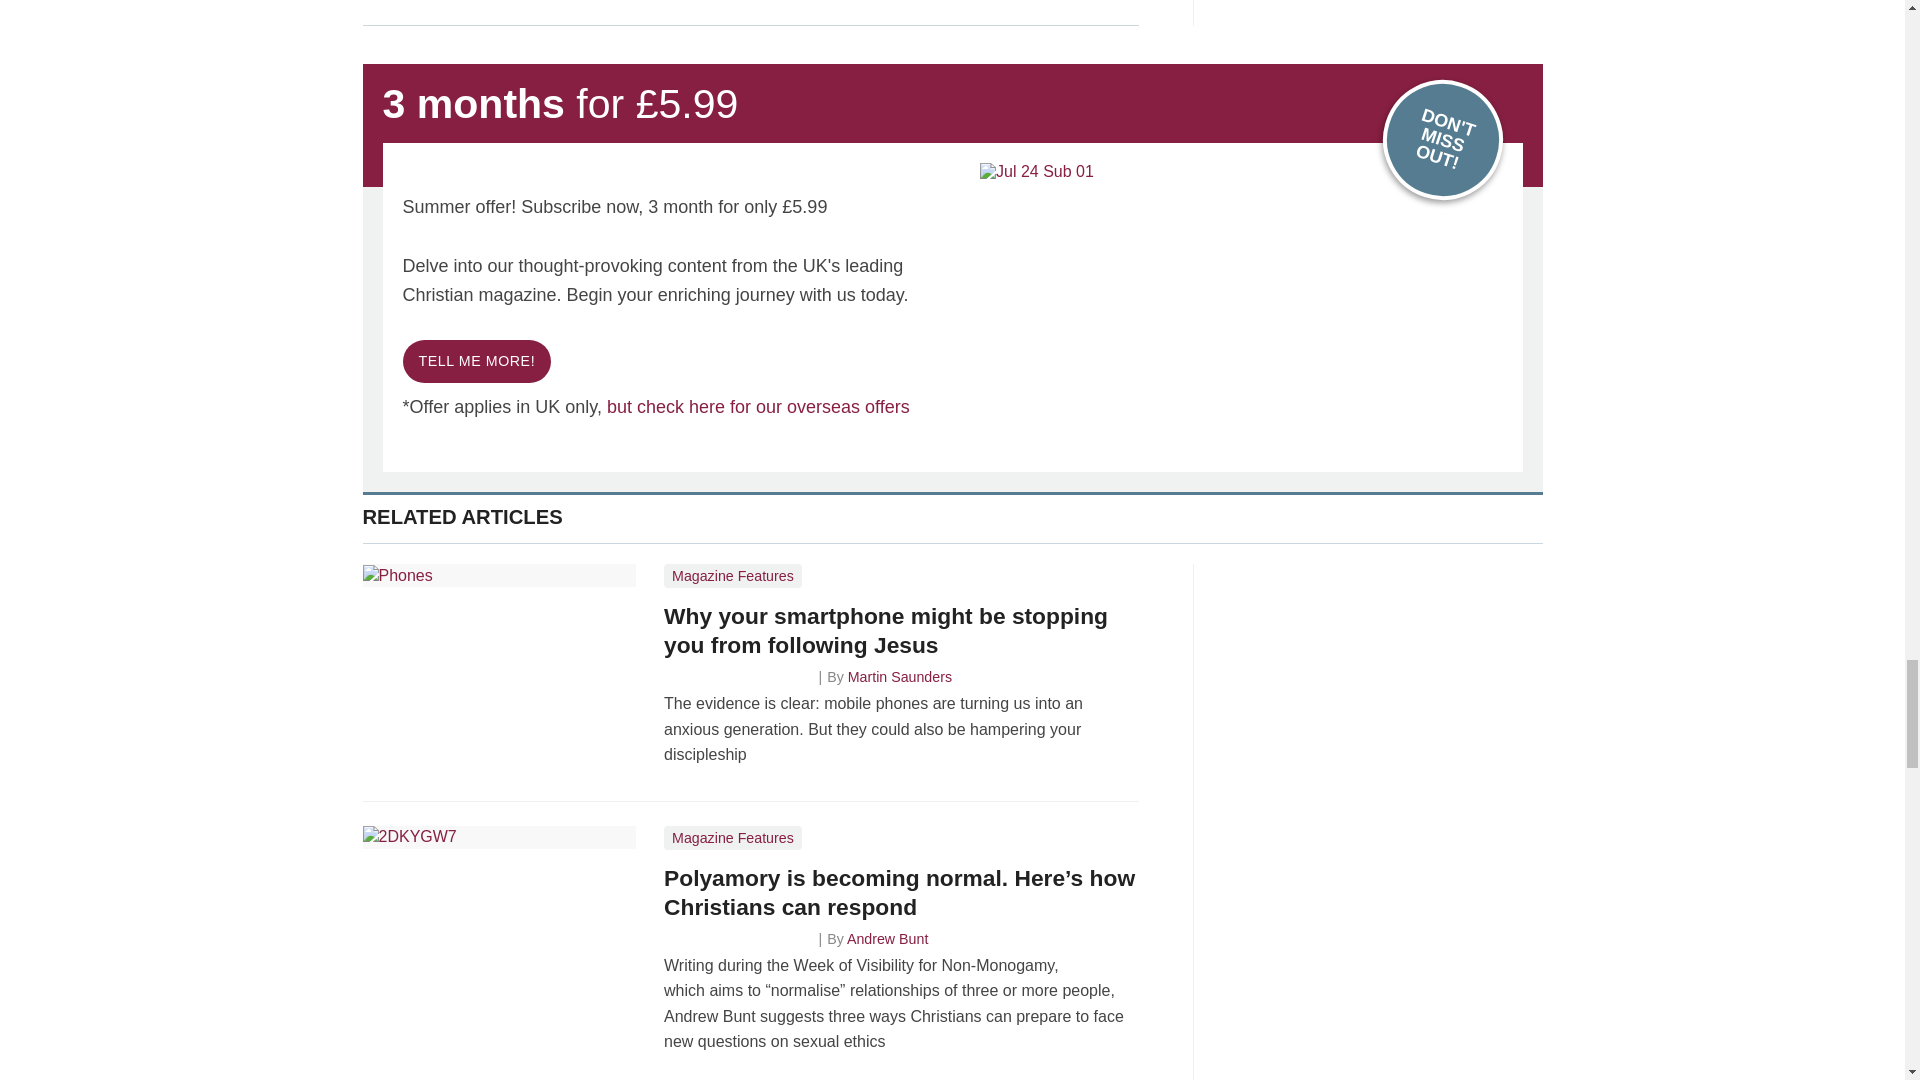 The image size is (1920, 1080). What do you see at coordinates (465, 6) in the screenshot?
I see `Share this on Linked in` at bounding box center [465, 6].